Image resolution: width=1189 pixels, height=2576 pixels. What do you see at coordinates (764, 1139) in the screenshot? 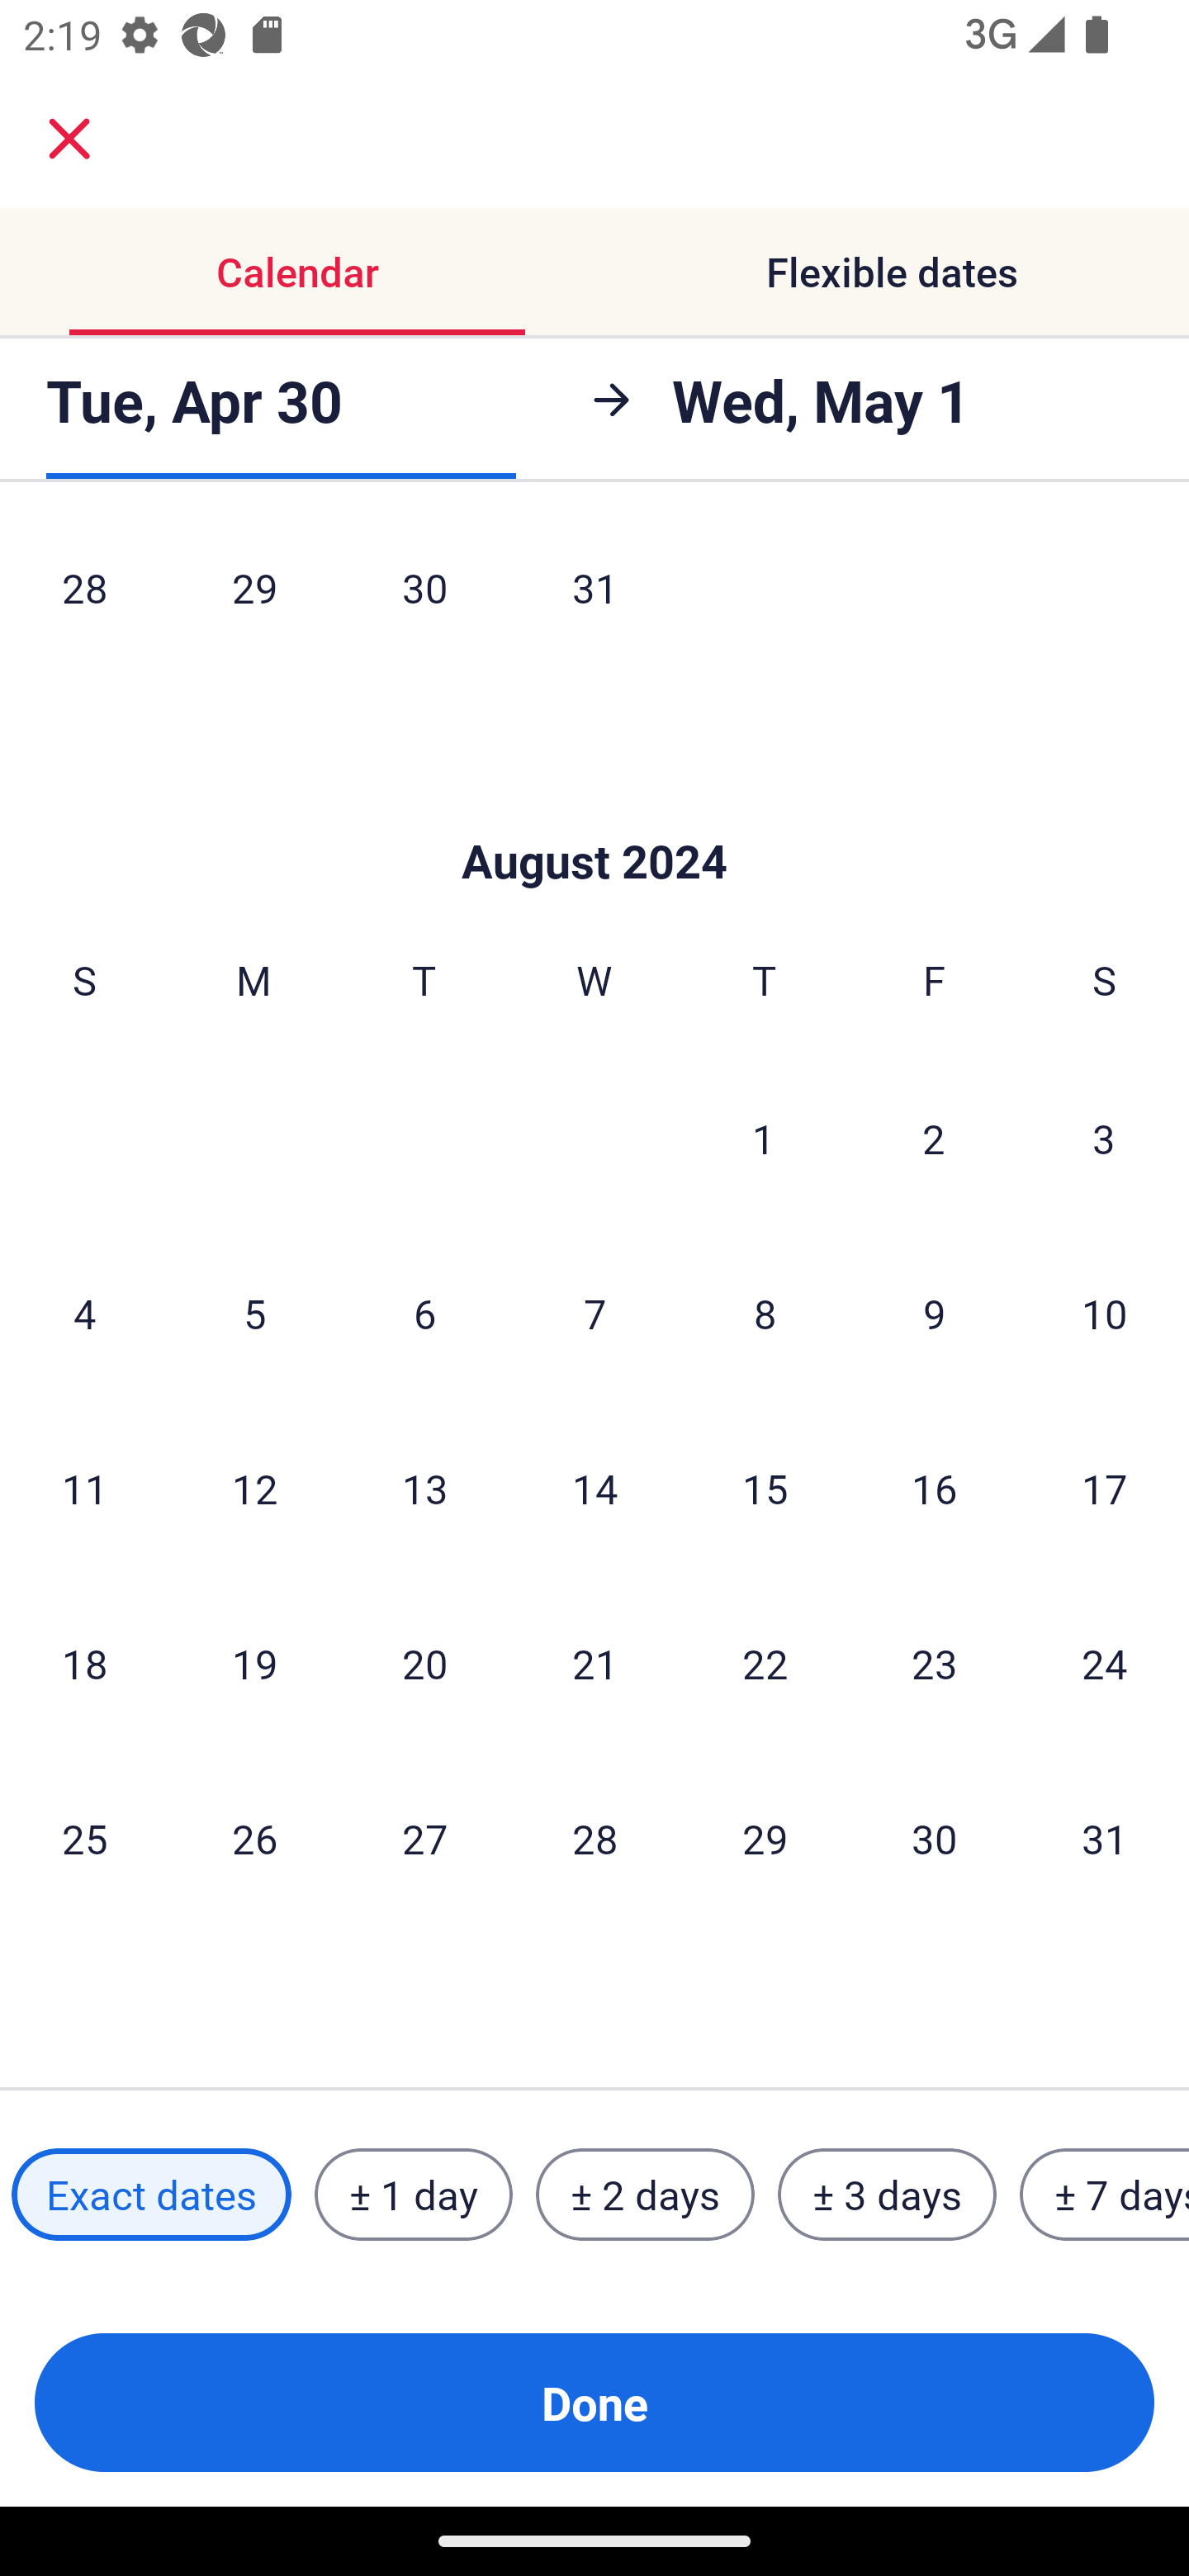
I see `1 Thursday, August 1, 2024` at bounding box center [764, 1139].